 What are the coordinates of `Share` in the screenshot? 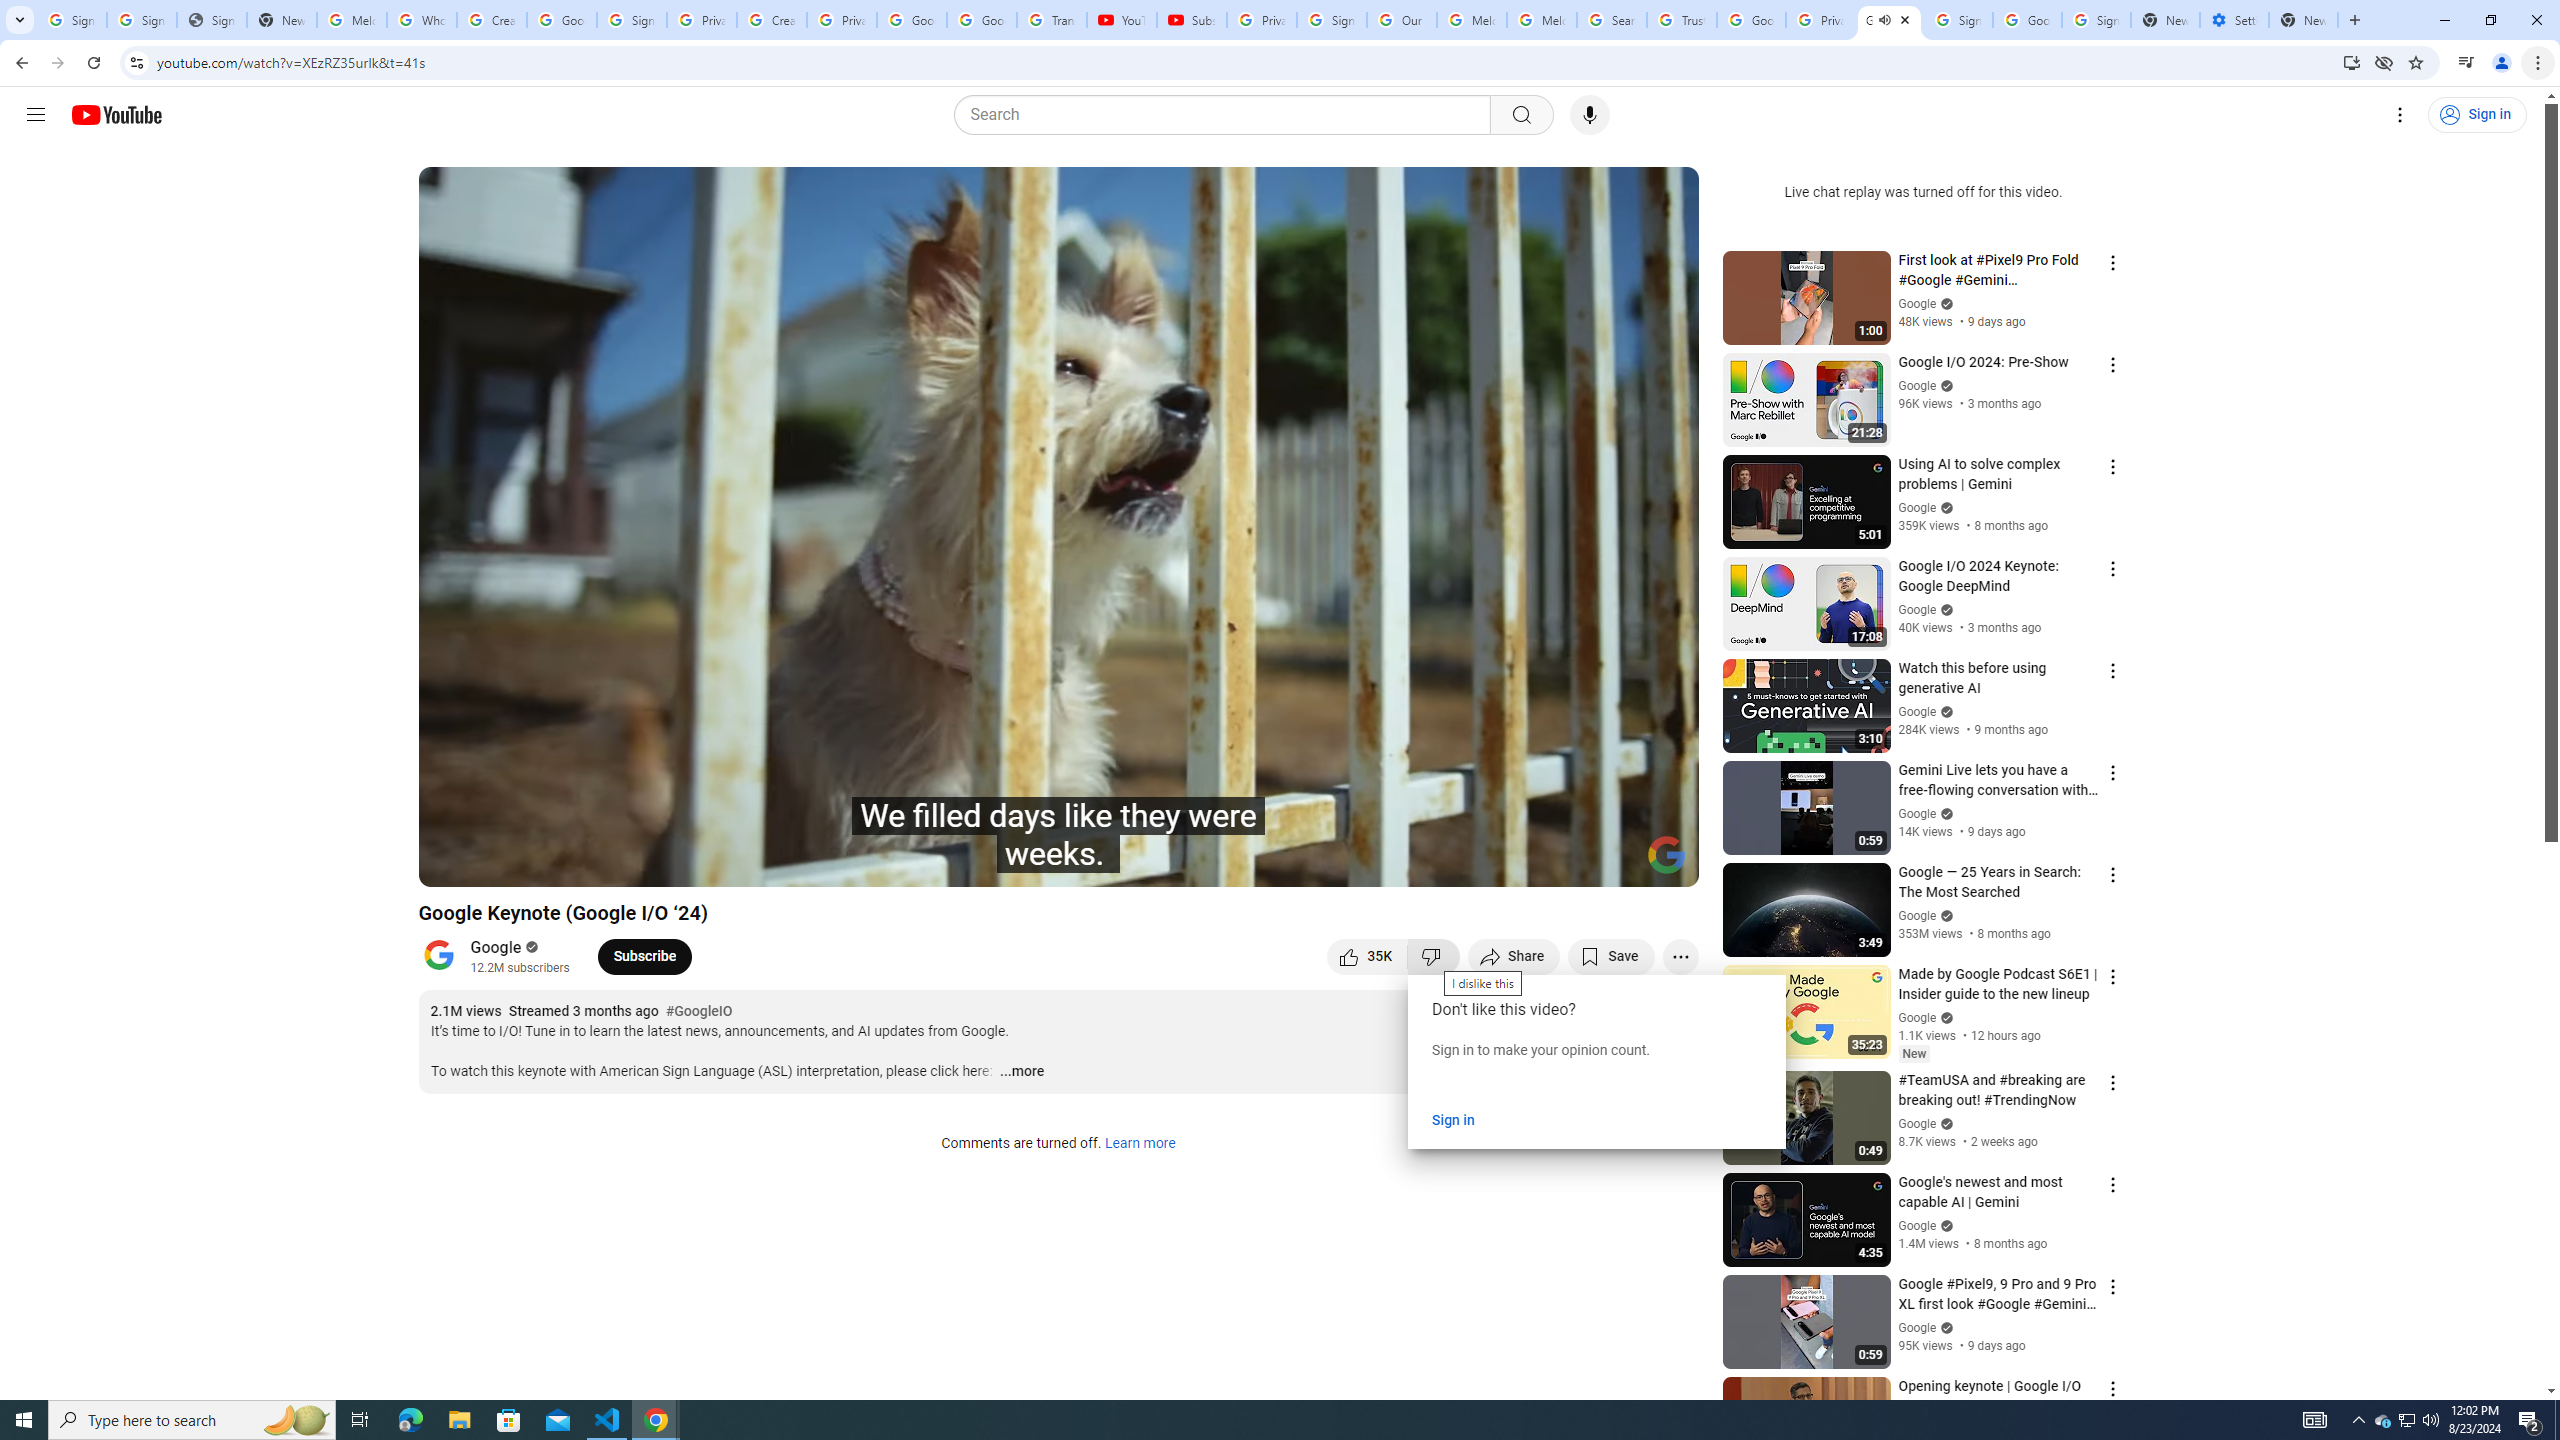 It's located at (1514, 956).